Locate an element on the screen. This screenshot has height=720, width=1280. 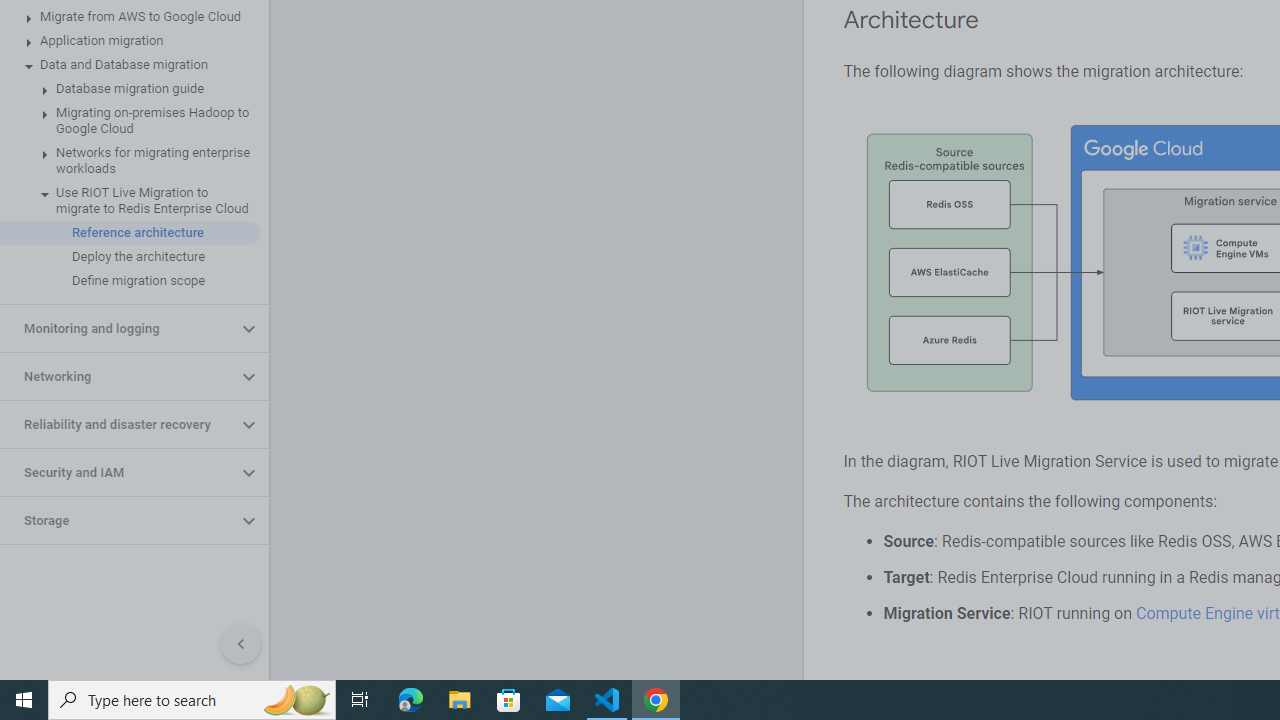
Data and Database migration is located at coordinates (130, 65).